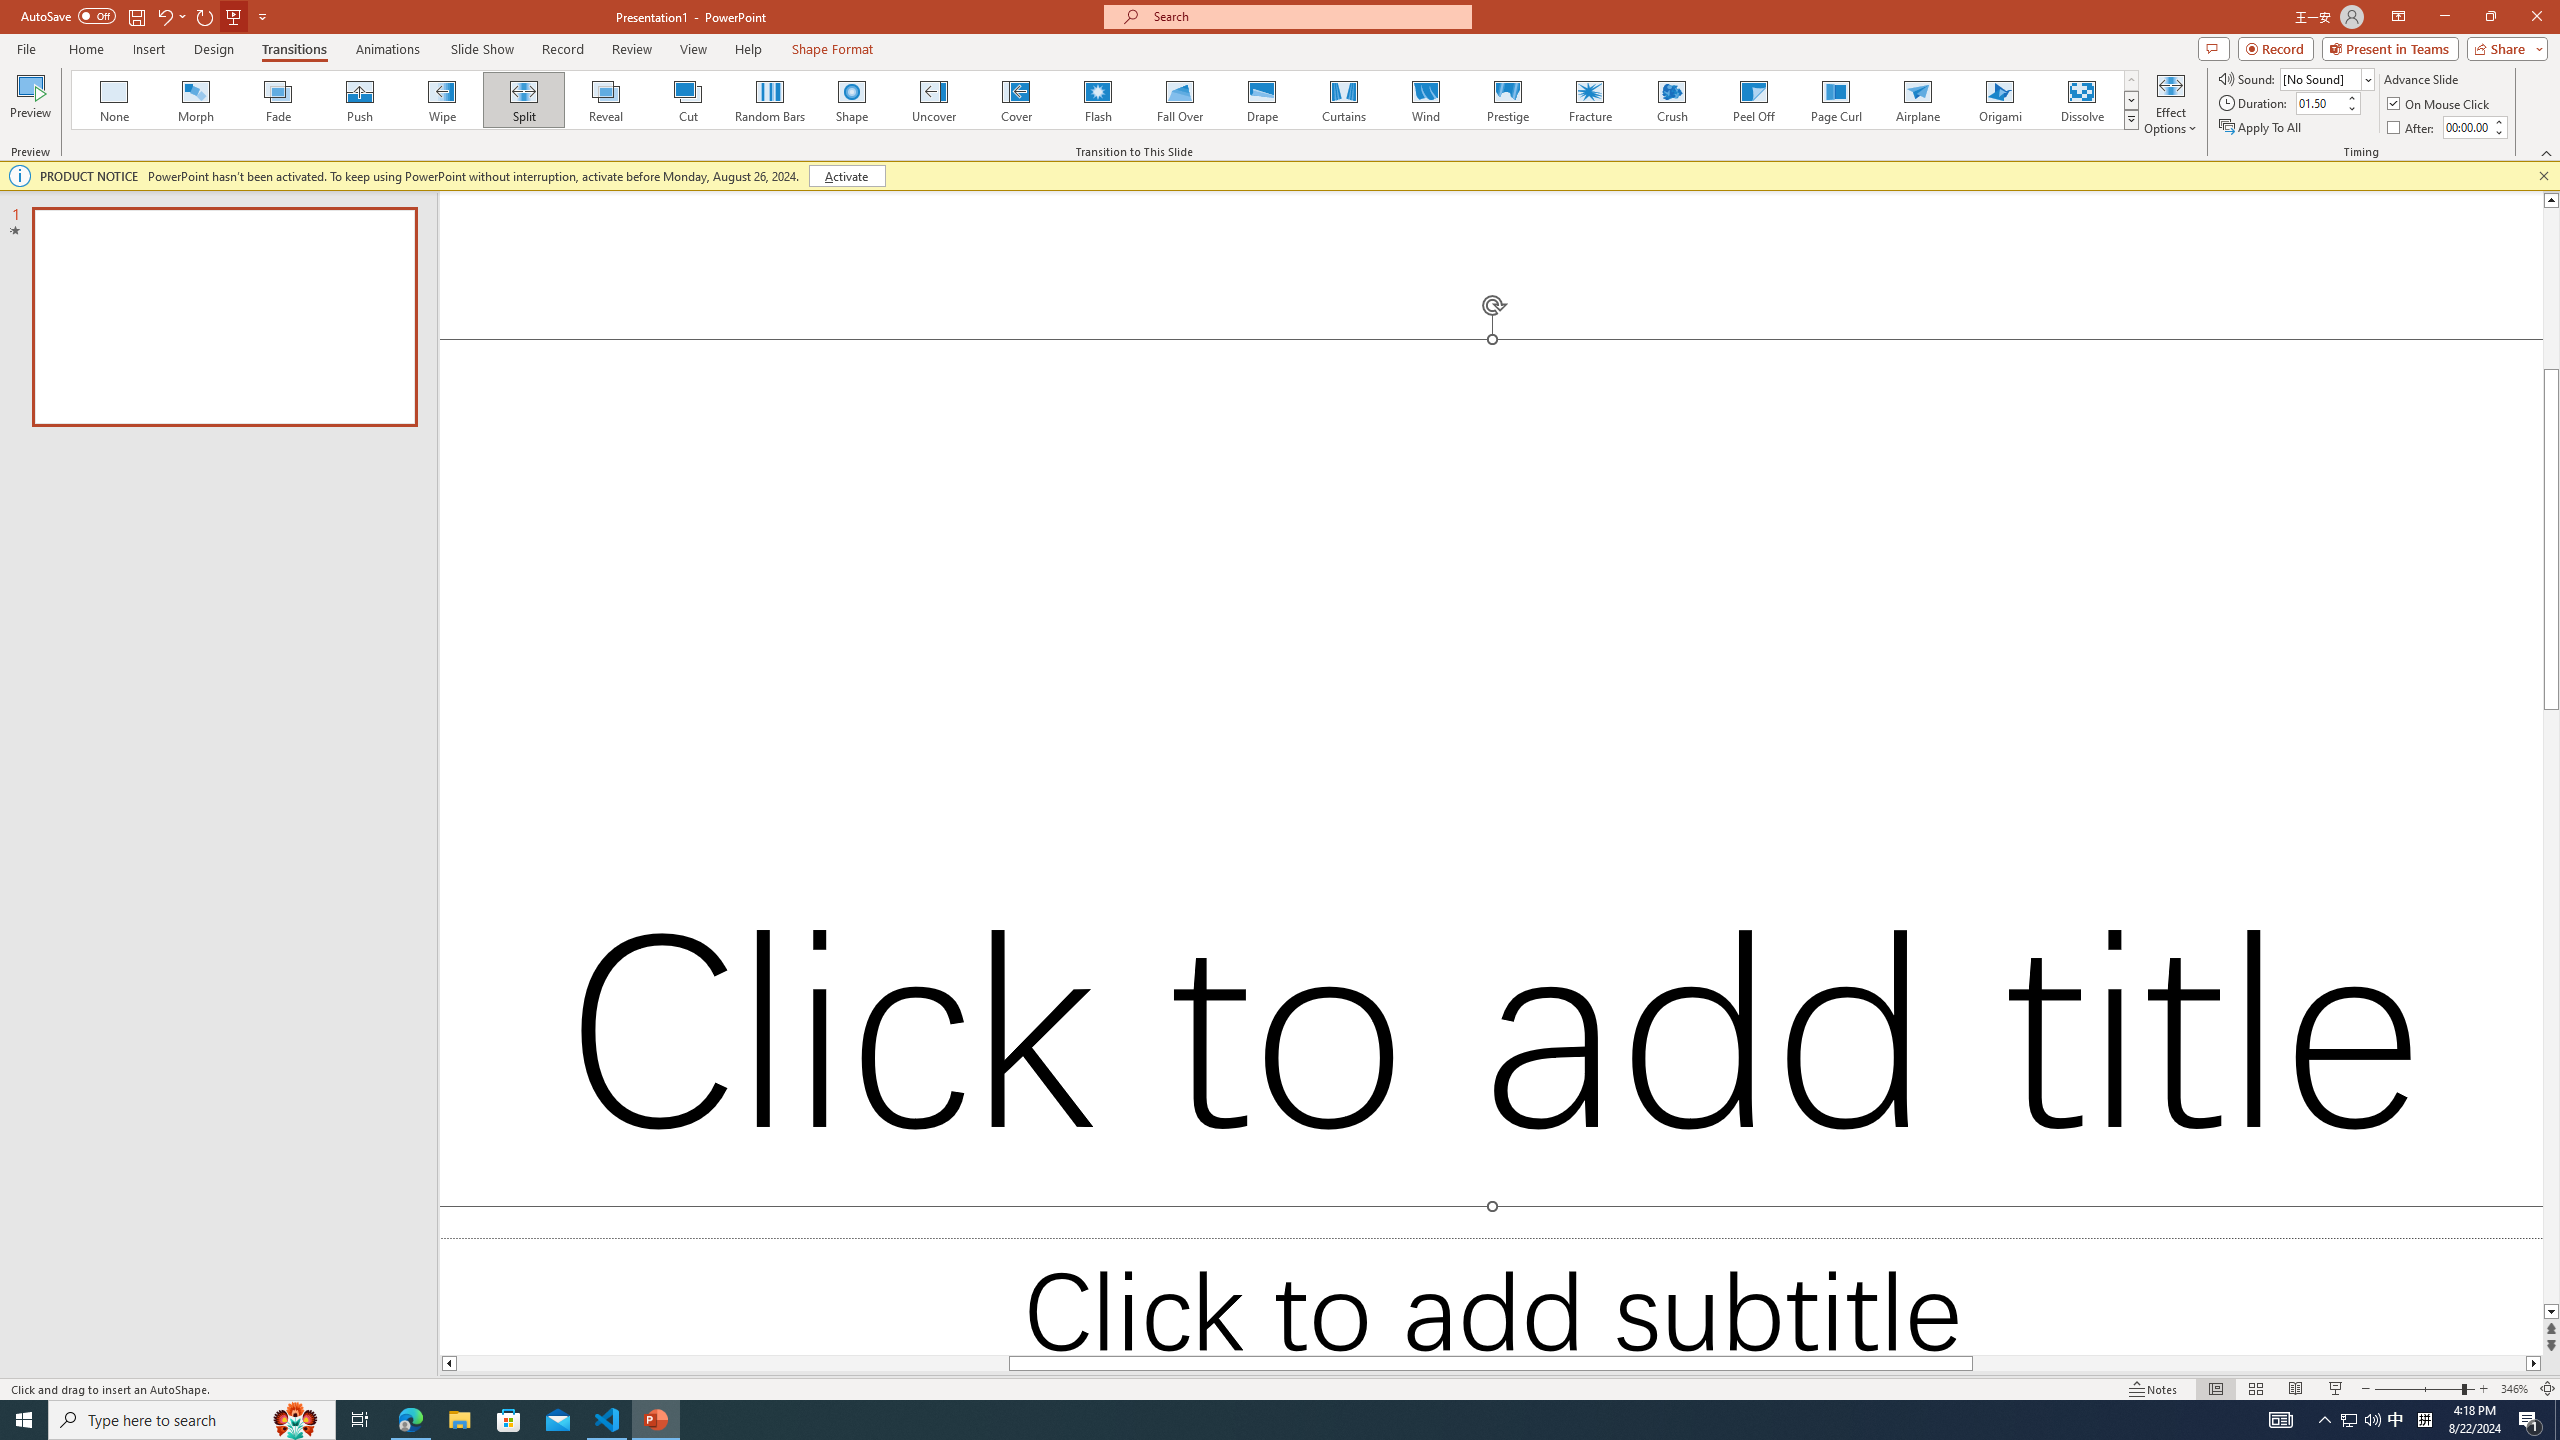  Describe the element at coordinates (523, 137) in the screenshot. I see `Change Case` at that location.